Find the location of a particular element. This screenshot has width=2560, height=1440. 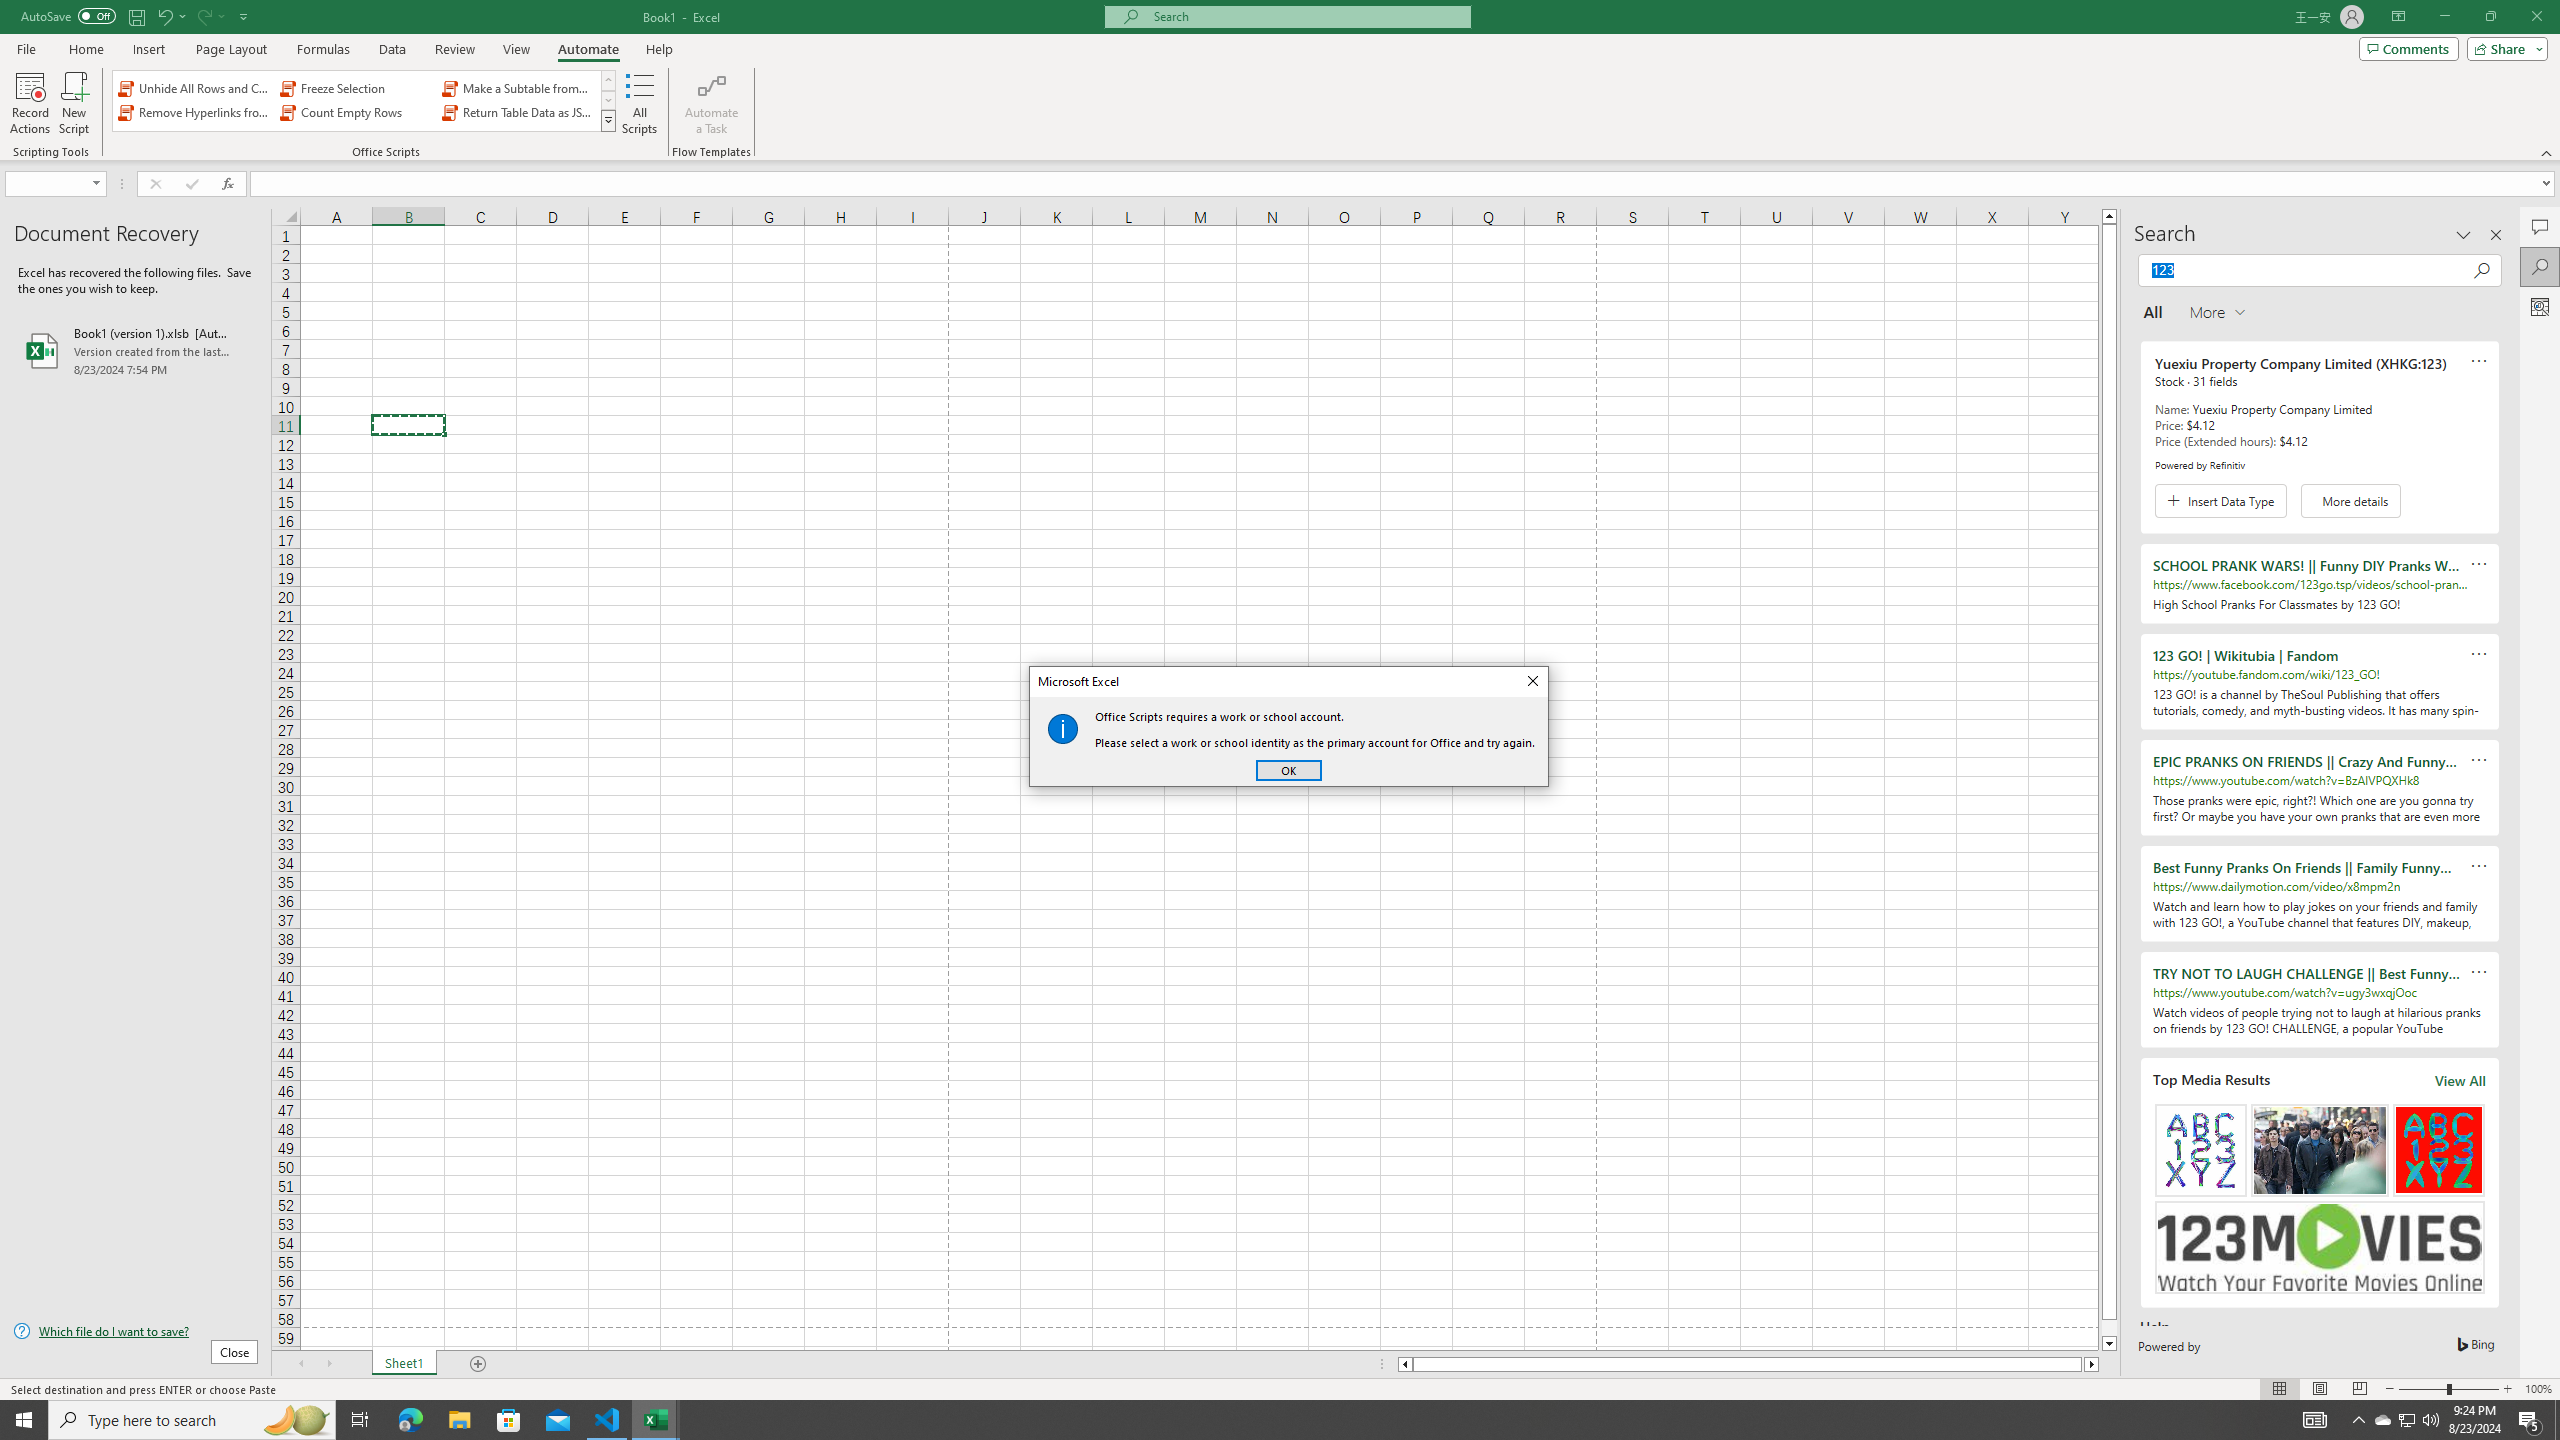

Remove Hyperlinks from Sheet is located at coordinates (196, 112).